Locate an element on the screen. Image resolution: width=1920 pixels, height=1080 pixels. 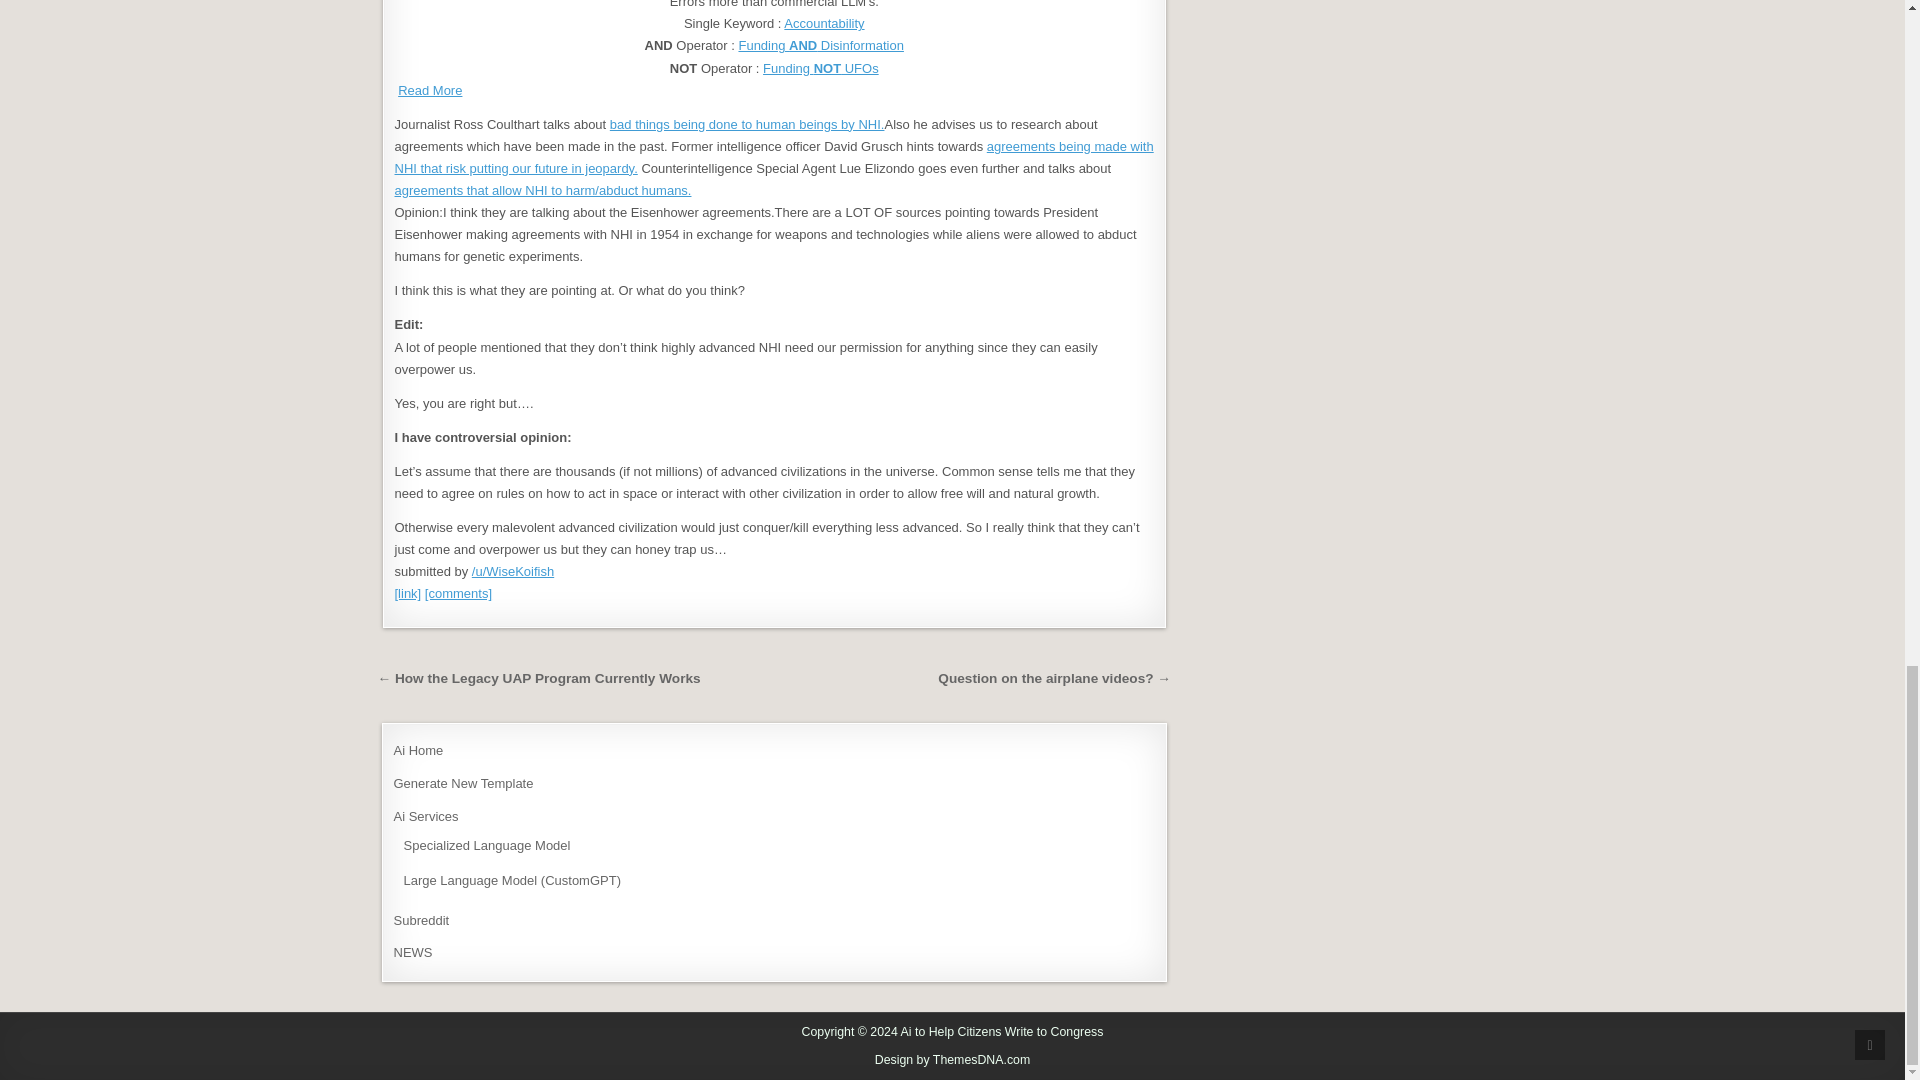
bad things being done to human beings by NHI. is located at coordinates (748, 124).